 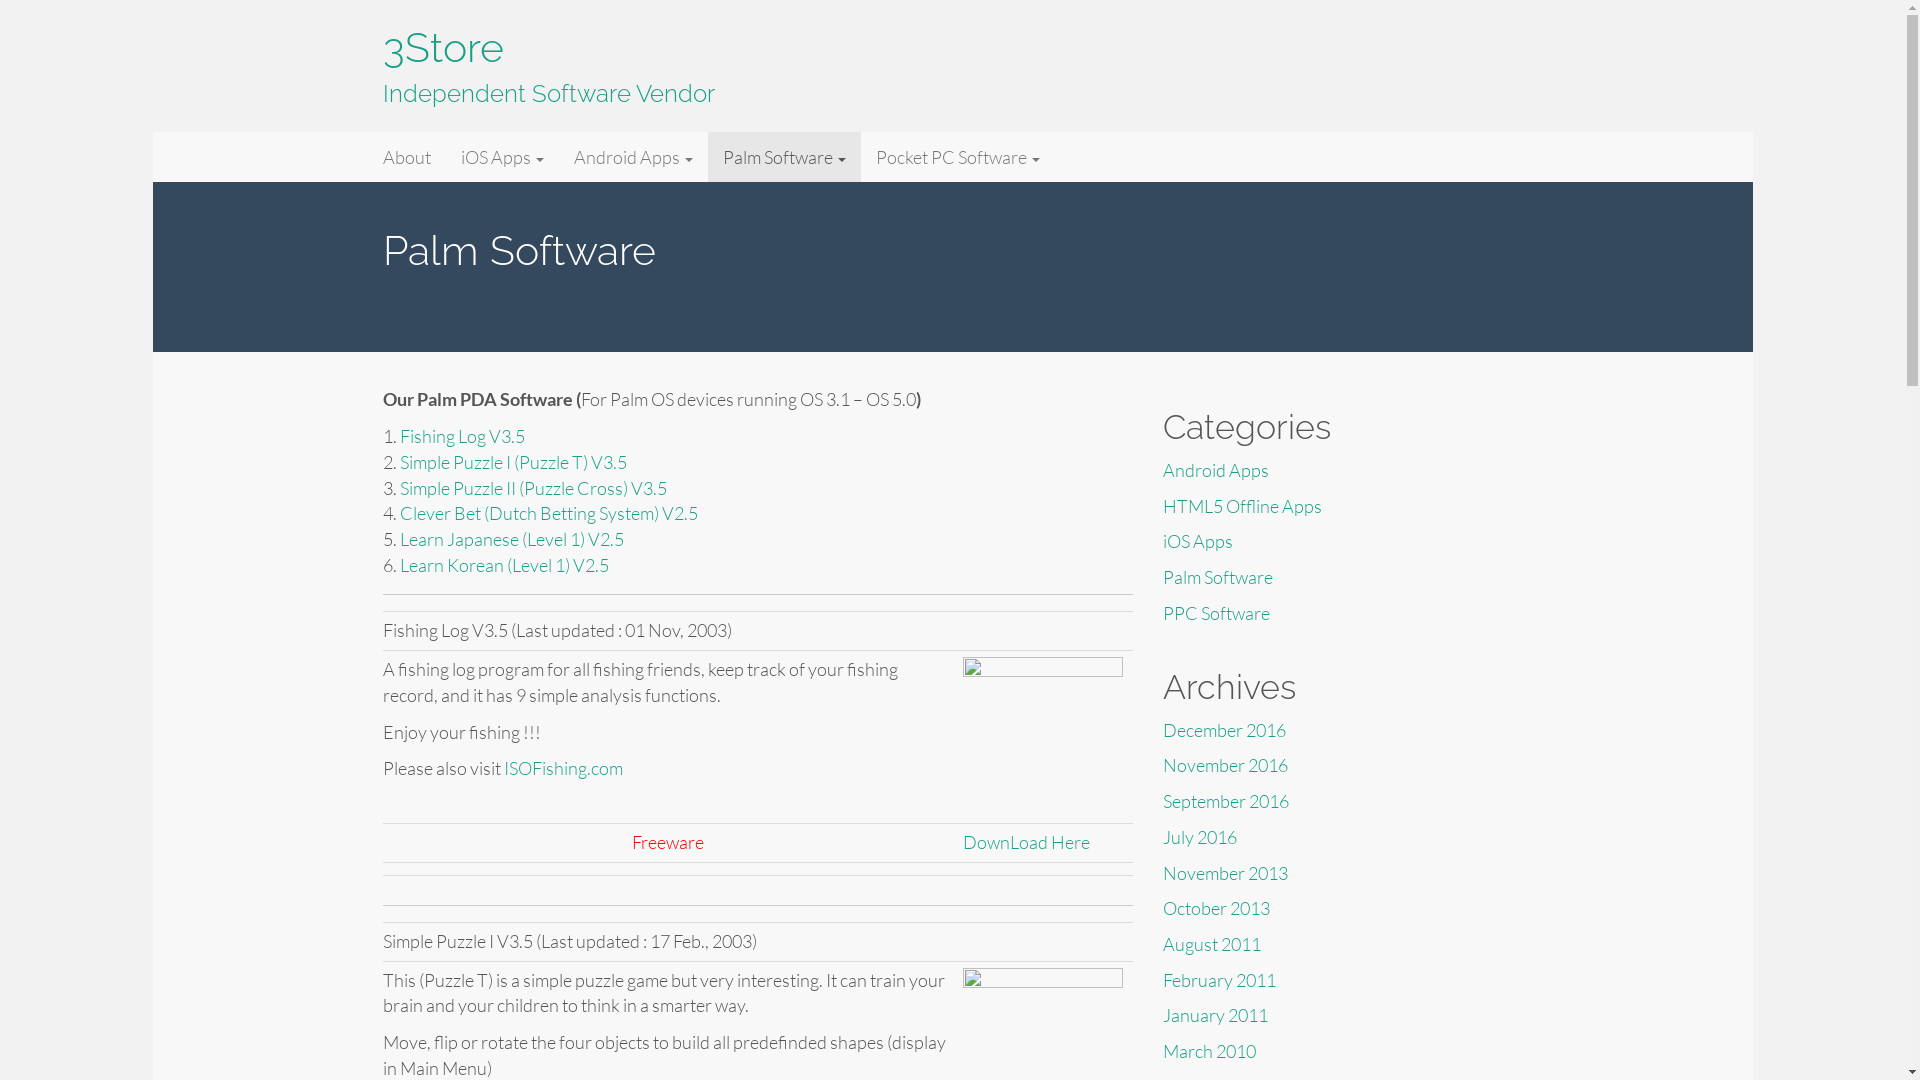 What do you see at coordinates (462, 436) in the screenshot?
I see `Fishing Log V3.5` at bounding box center [462, 436].